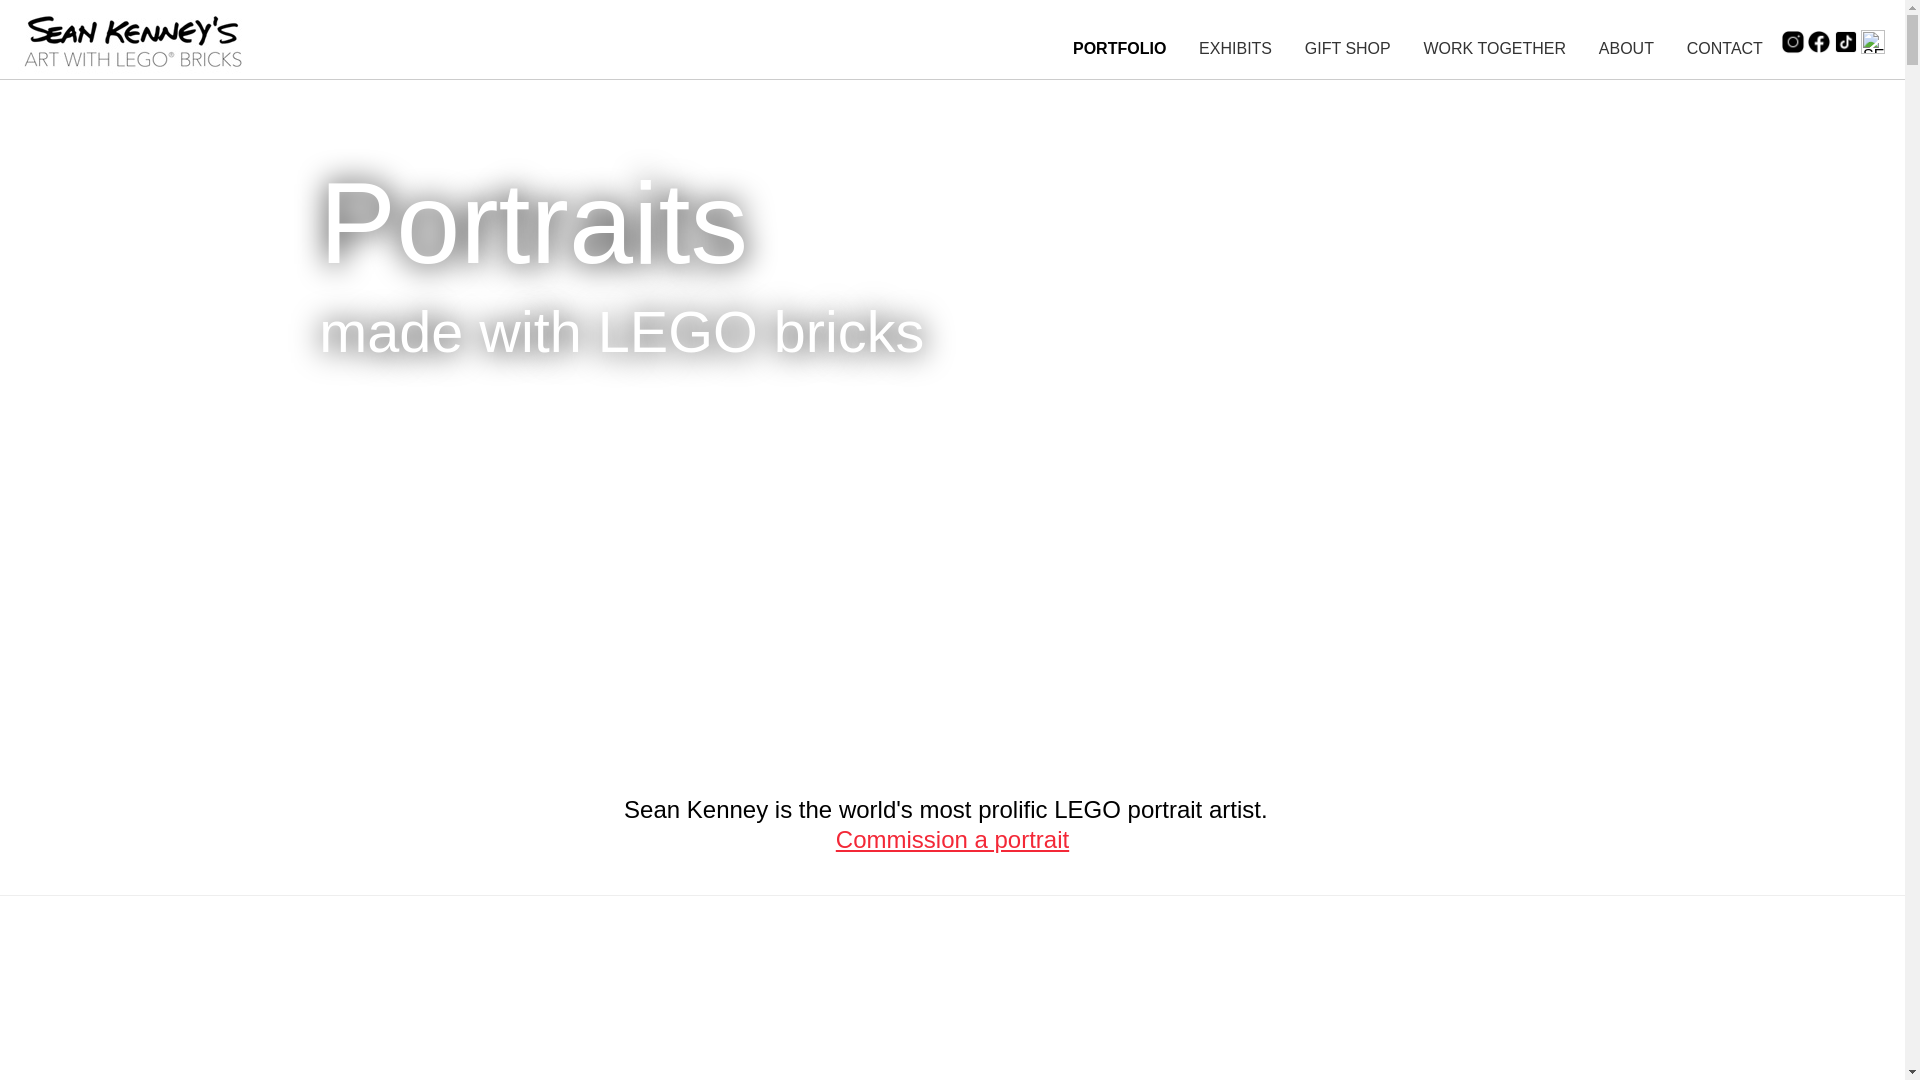 The image size is (1920, 1080). I want to click on CONTACT, so click(1724, 48).